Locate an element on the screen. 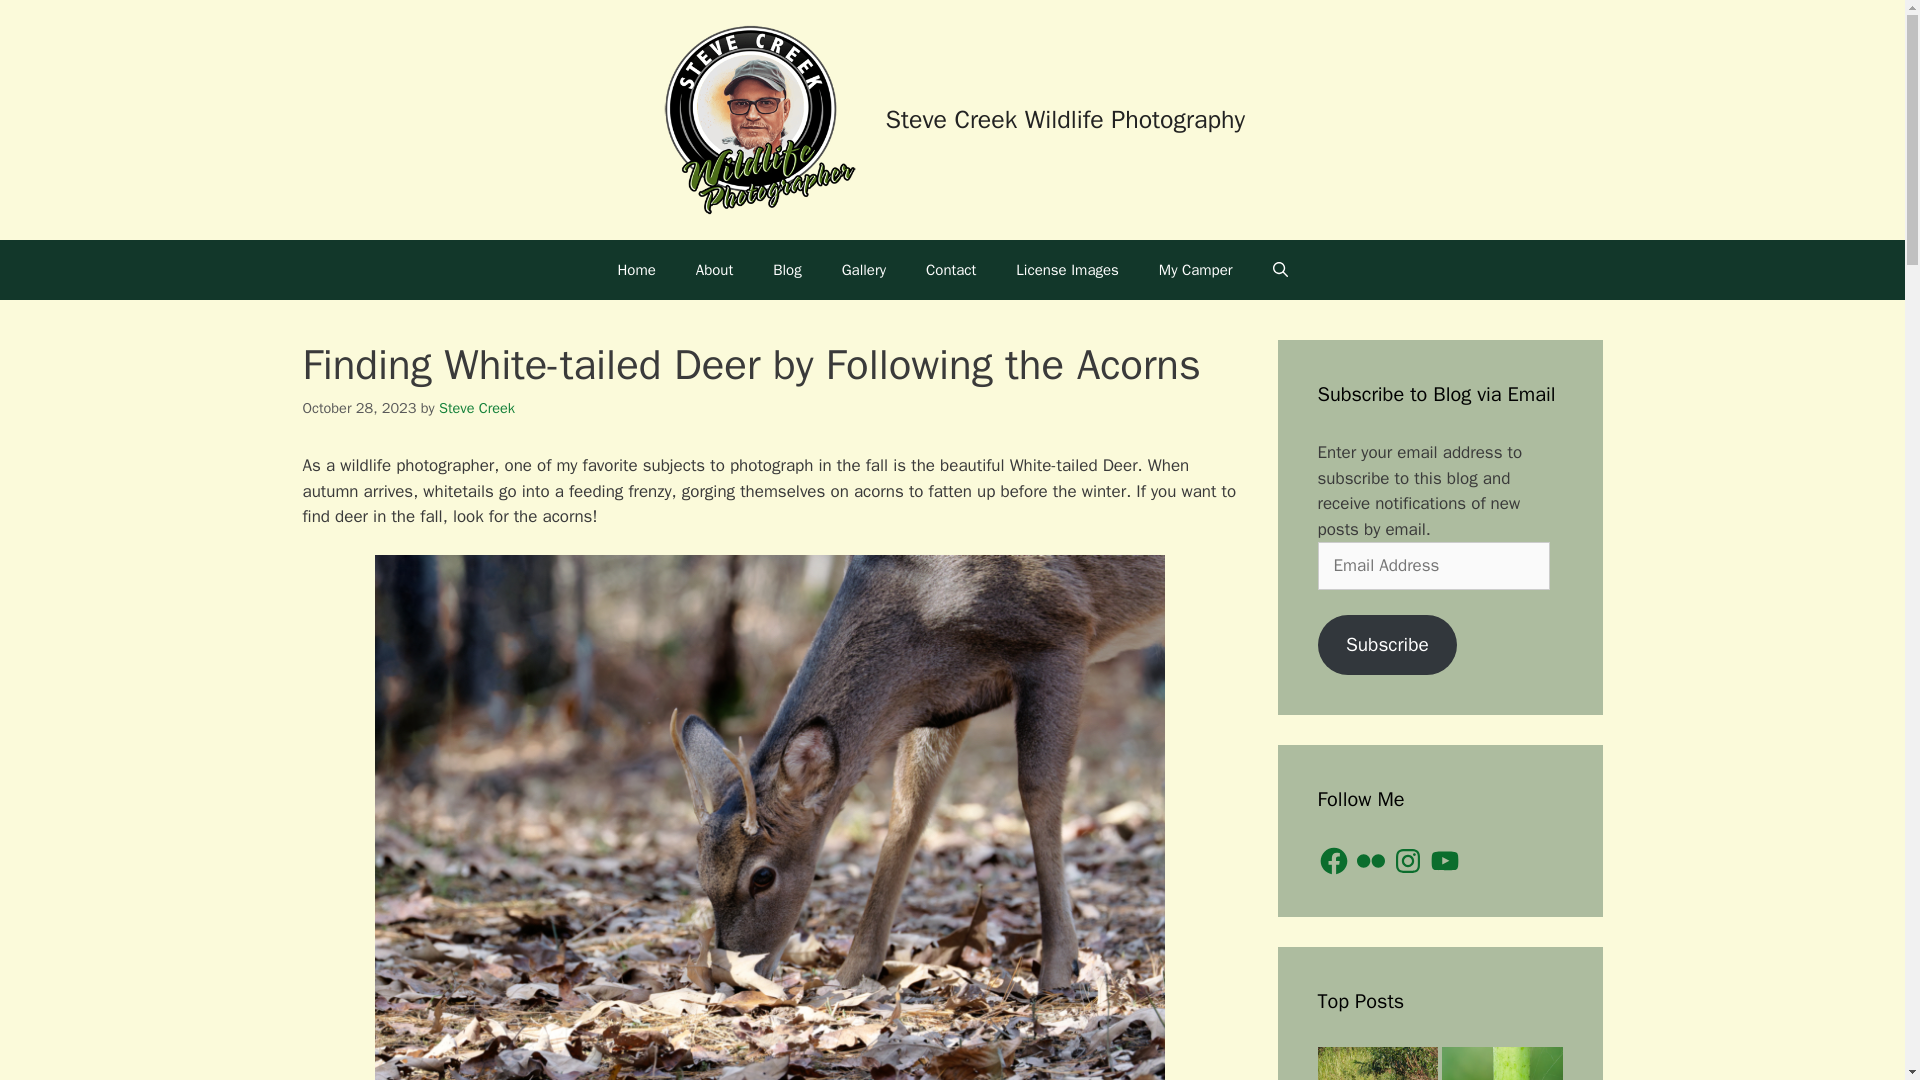 This screenshot has height=1080, width=1920. My Camper is located at coordinates (1196, 270).